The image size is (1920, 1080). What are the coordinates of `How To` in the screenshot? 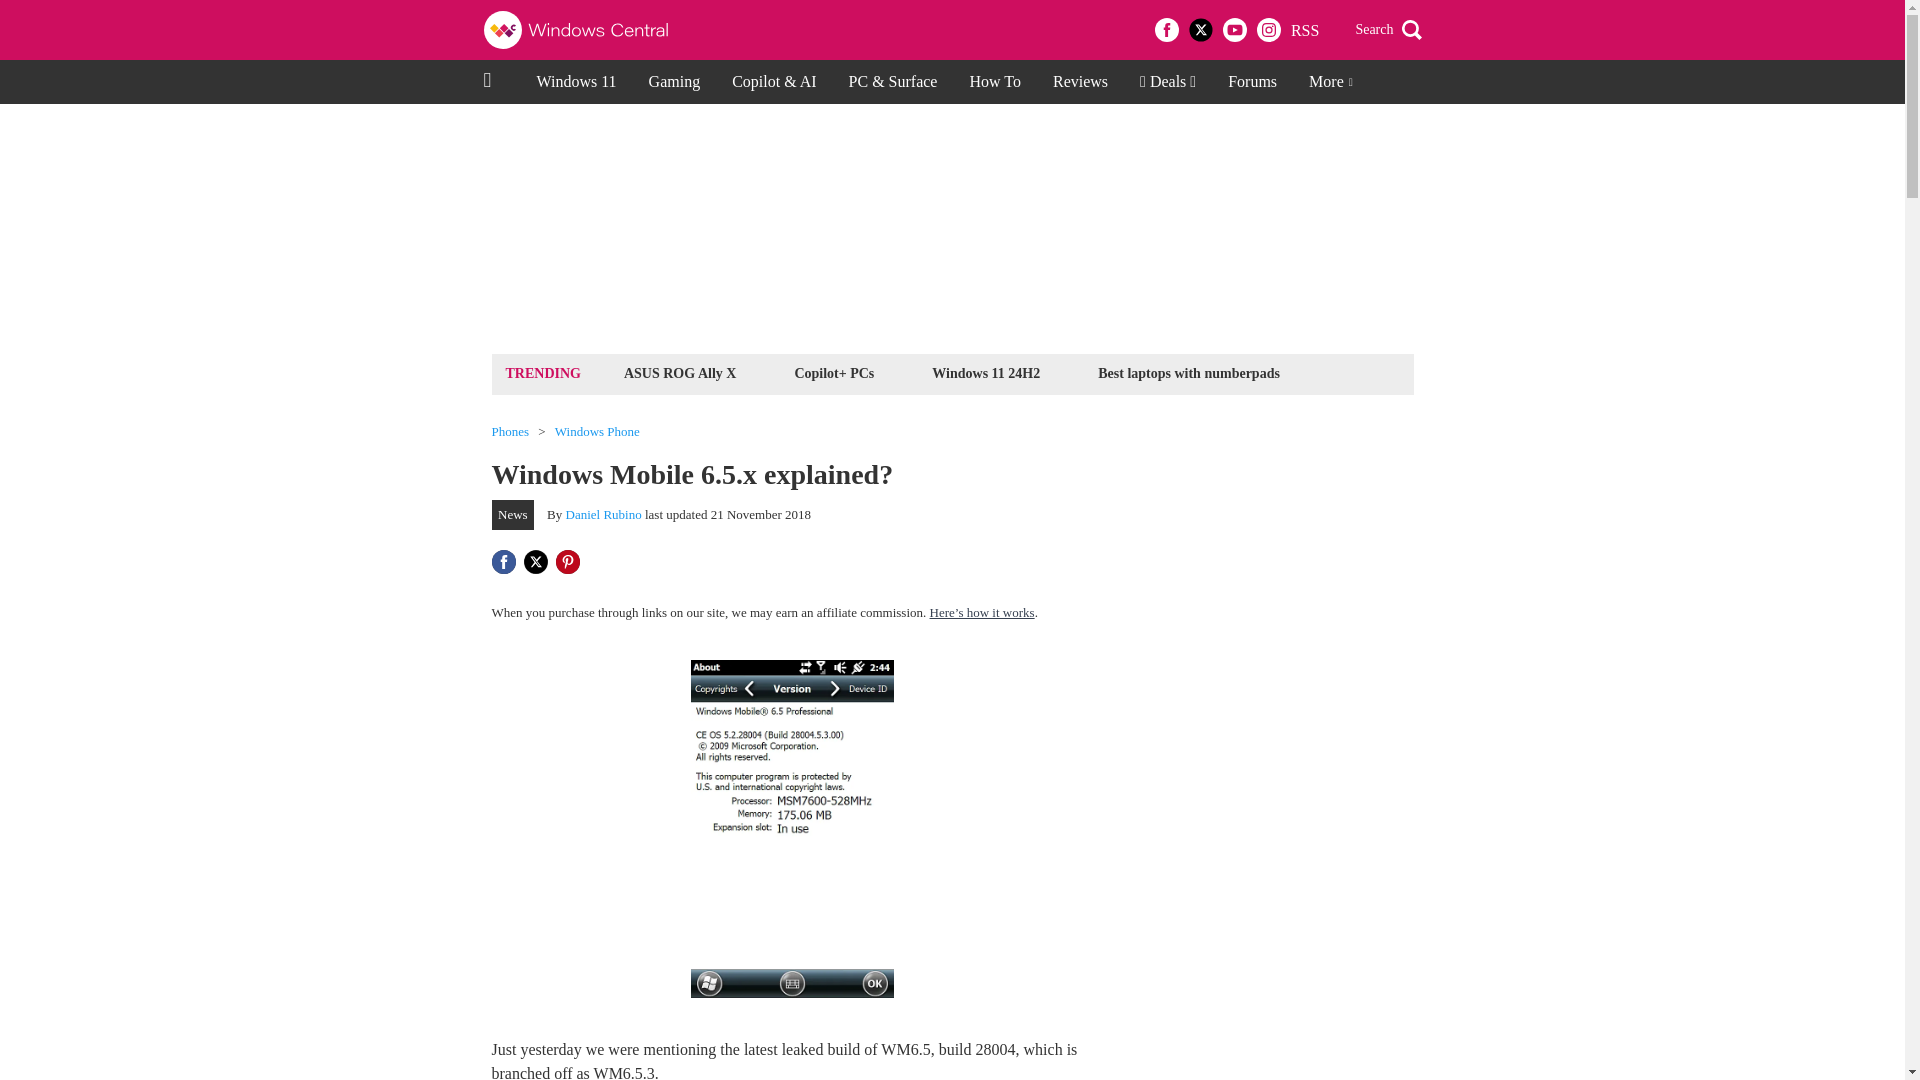 It's located at (994, 82).